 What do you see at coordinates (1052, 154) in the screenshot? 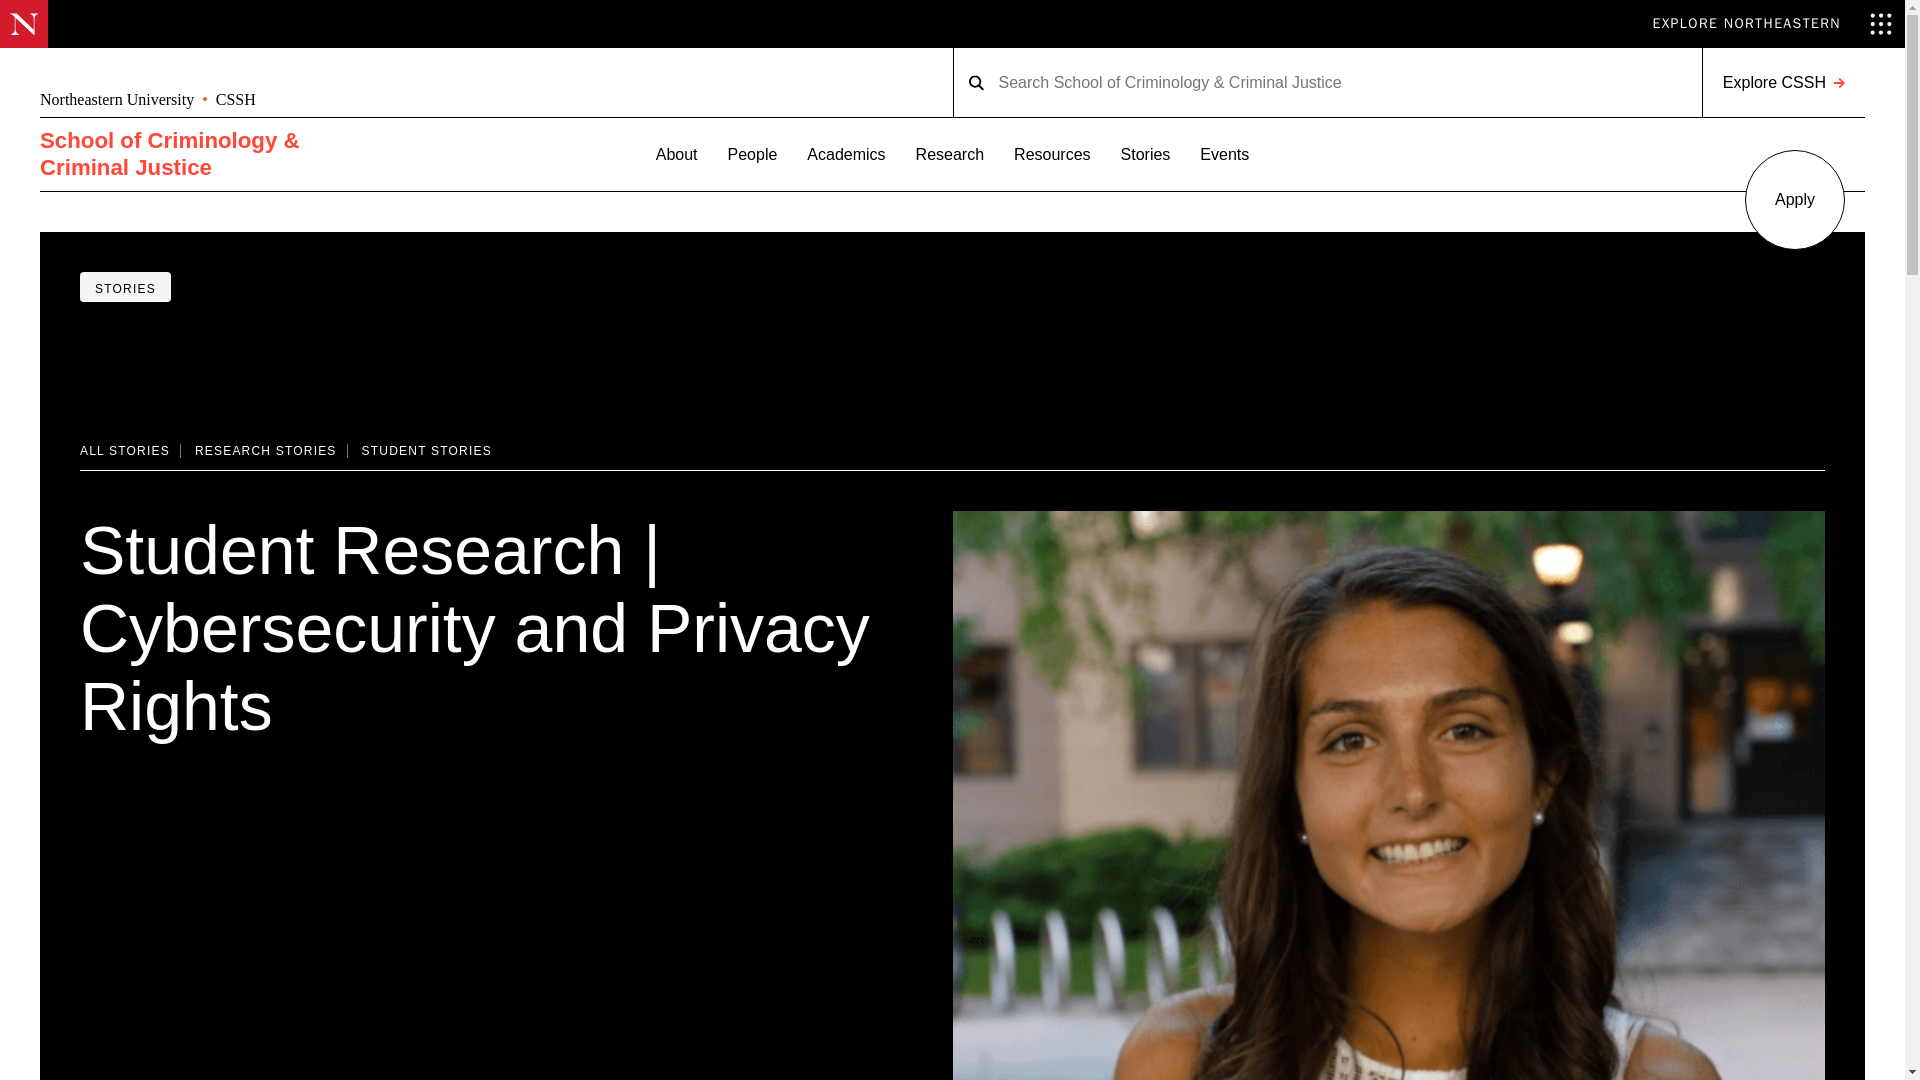
I see `Resources` at bounding box center [1052, 154].